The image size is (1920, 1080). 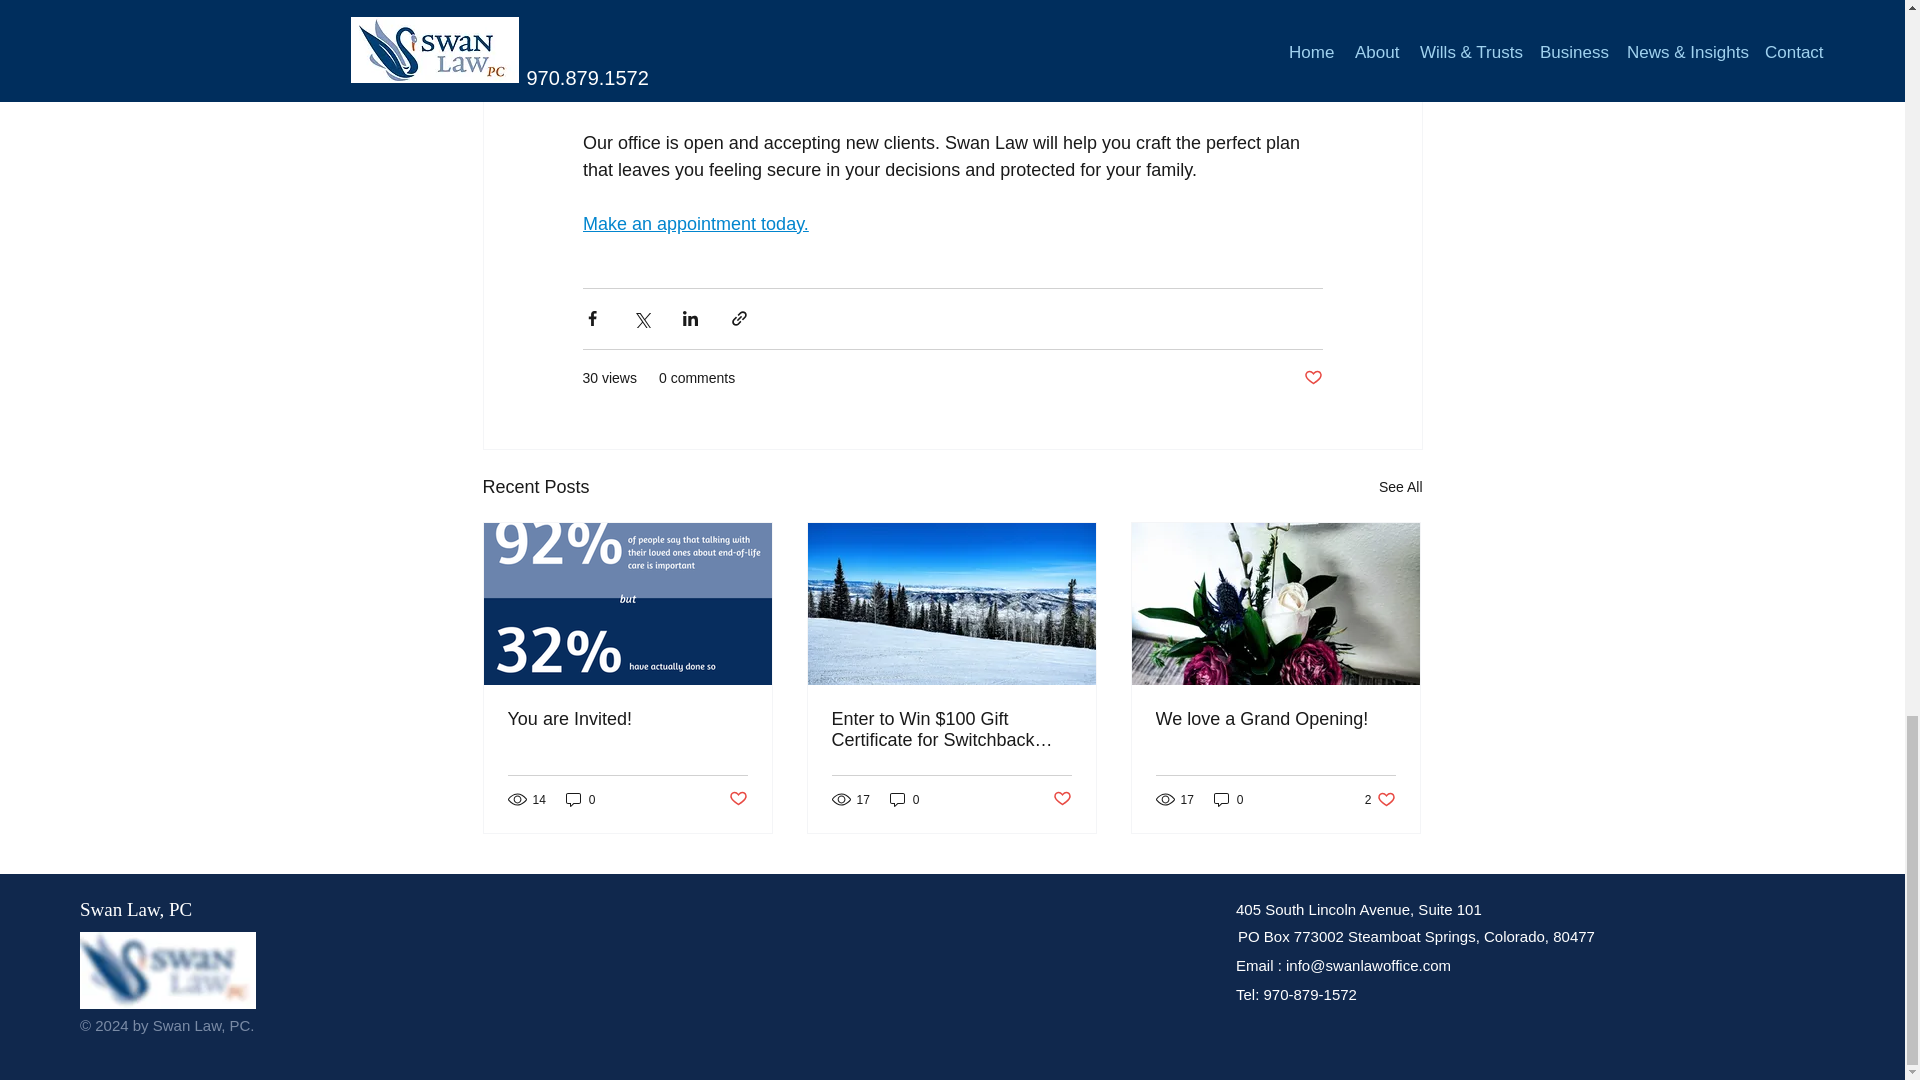 I want to click on We love a Grand Opening!, so click(x=1275, y=719).